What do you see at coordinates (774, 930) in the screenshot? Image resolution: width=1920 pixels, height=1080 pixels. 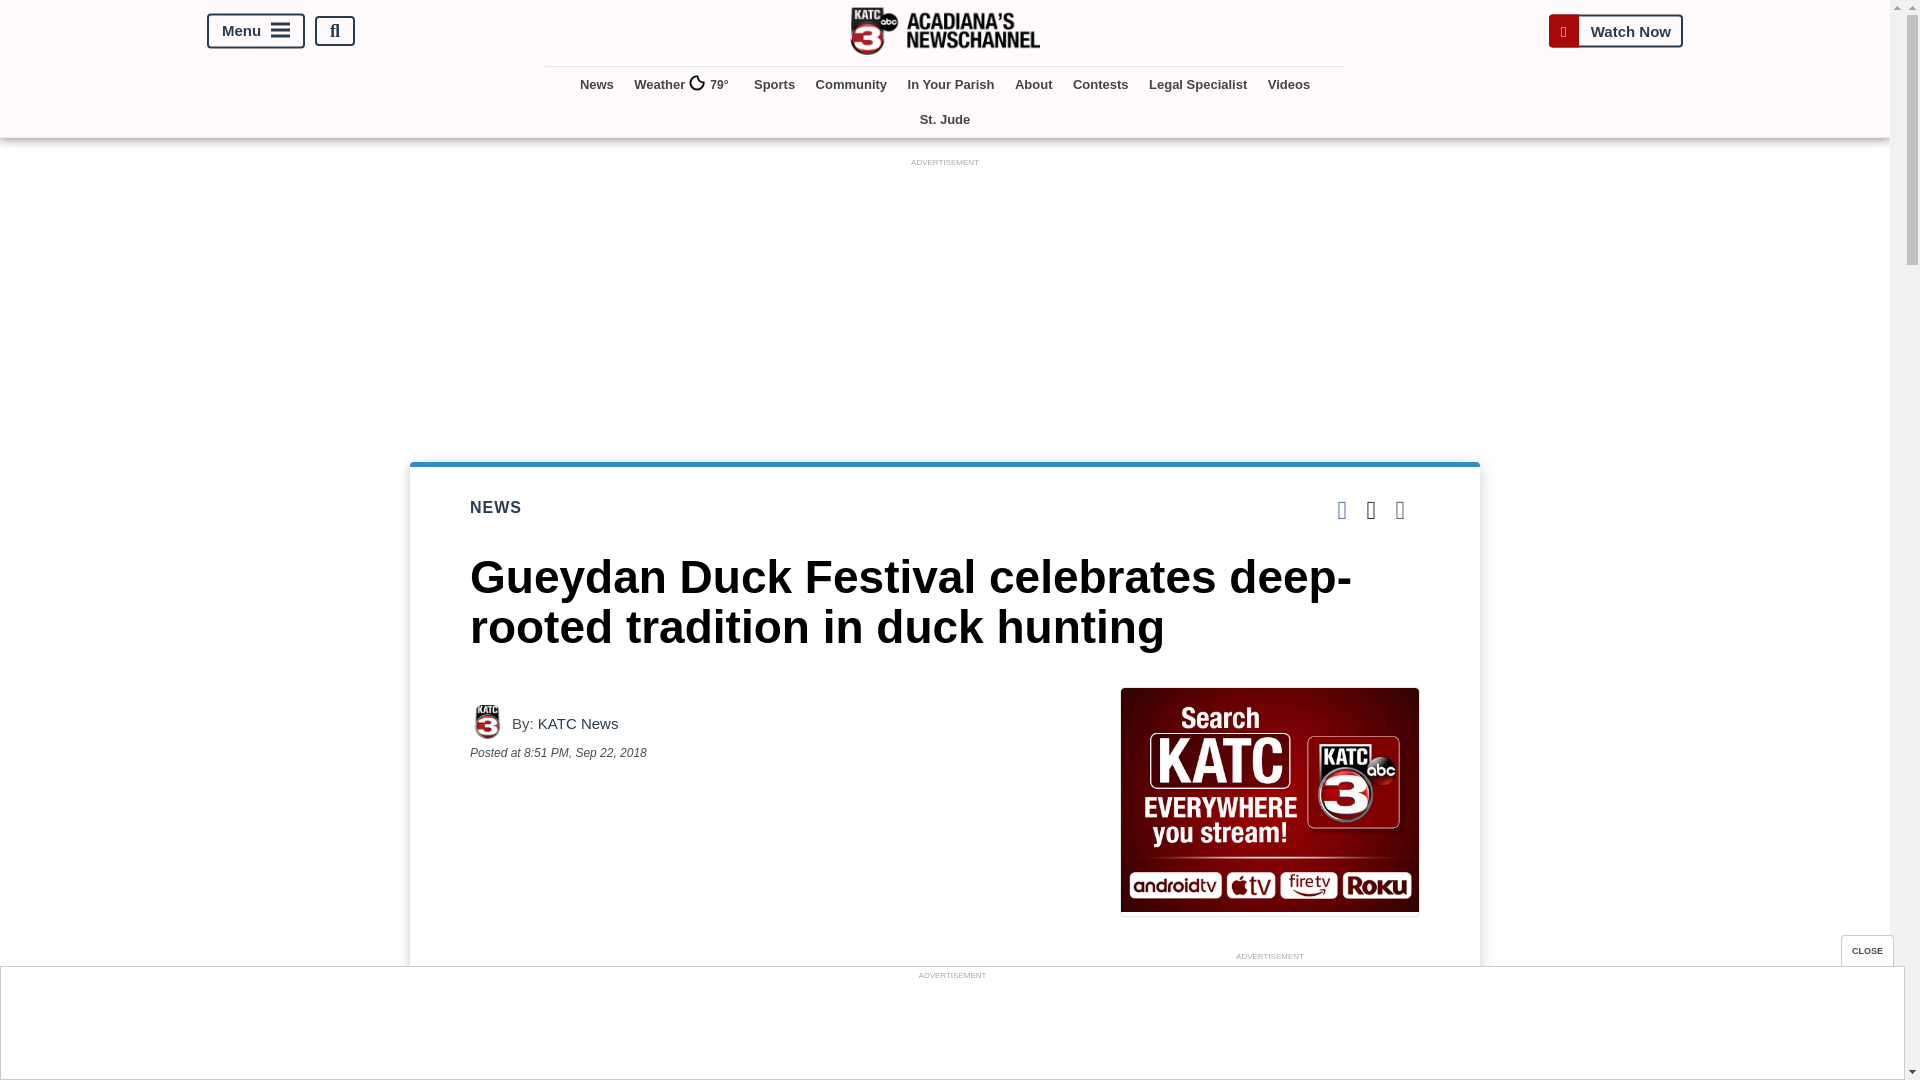 I see `YouTube player` at bounding box center [774, 930].